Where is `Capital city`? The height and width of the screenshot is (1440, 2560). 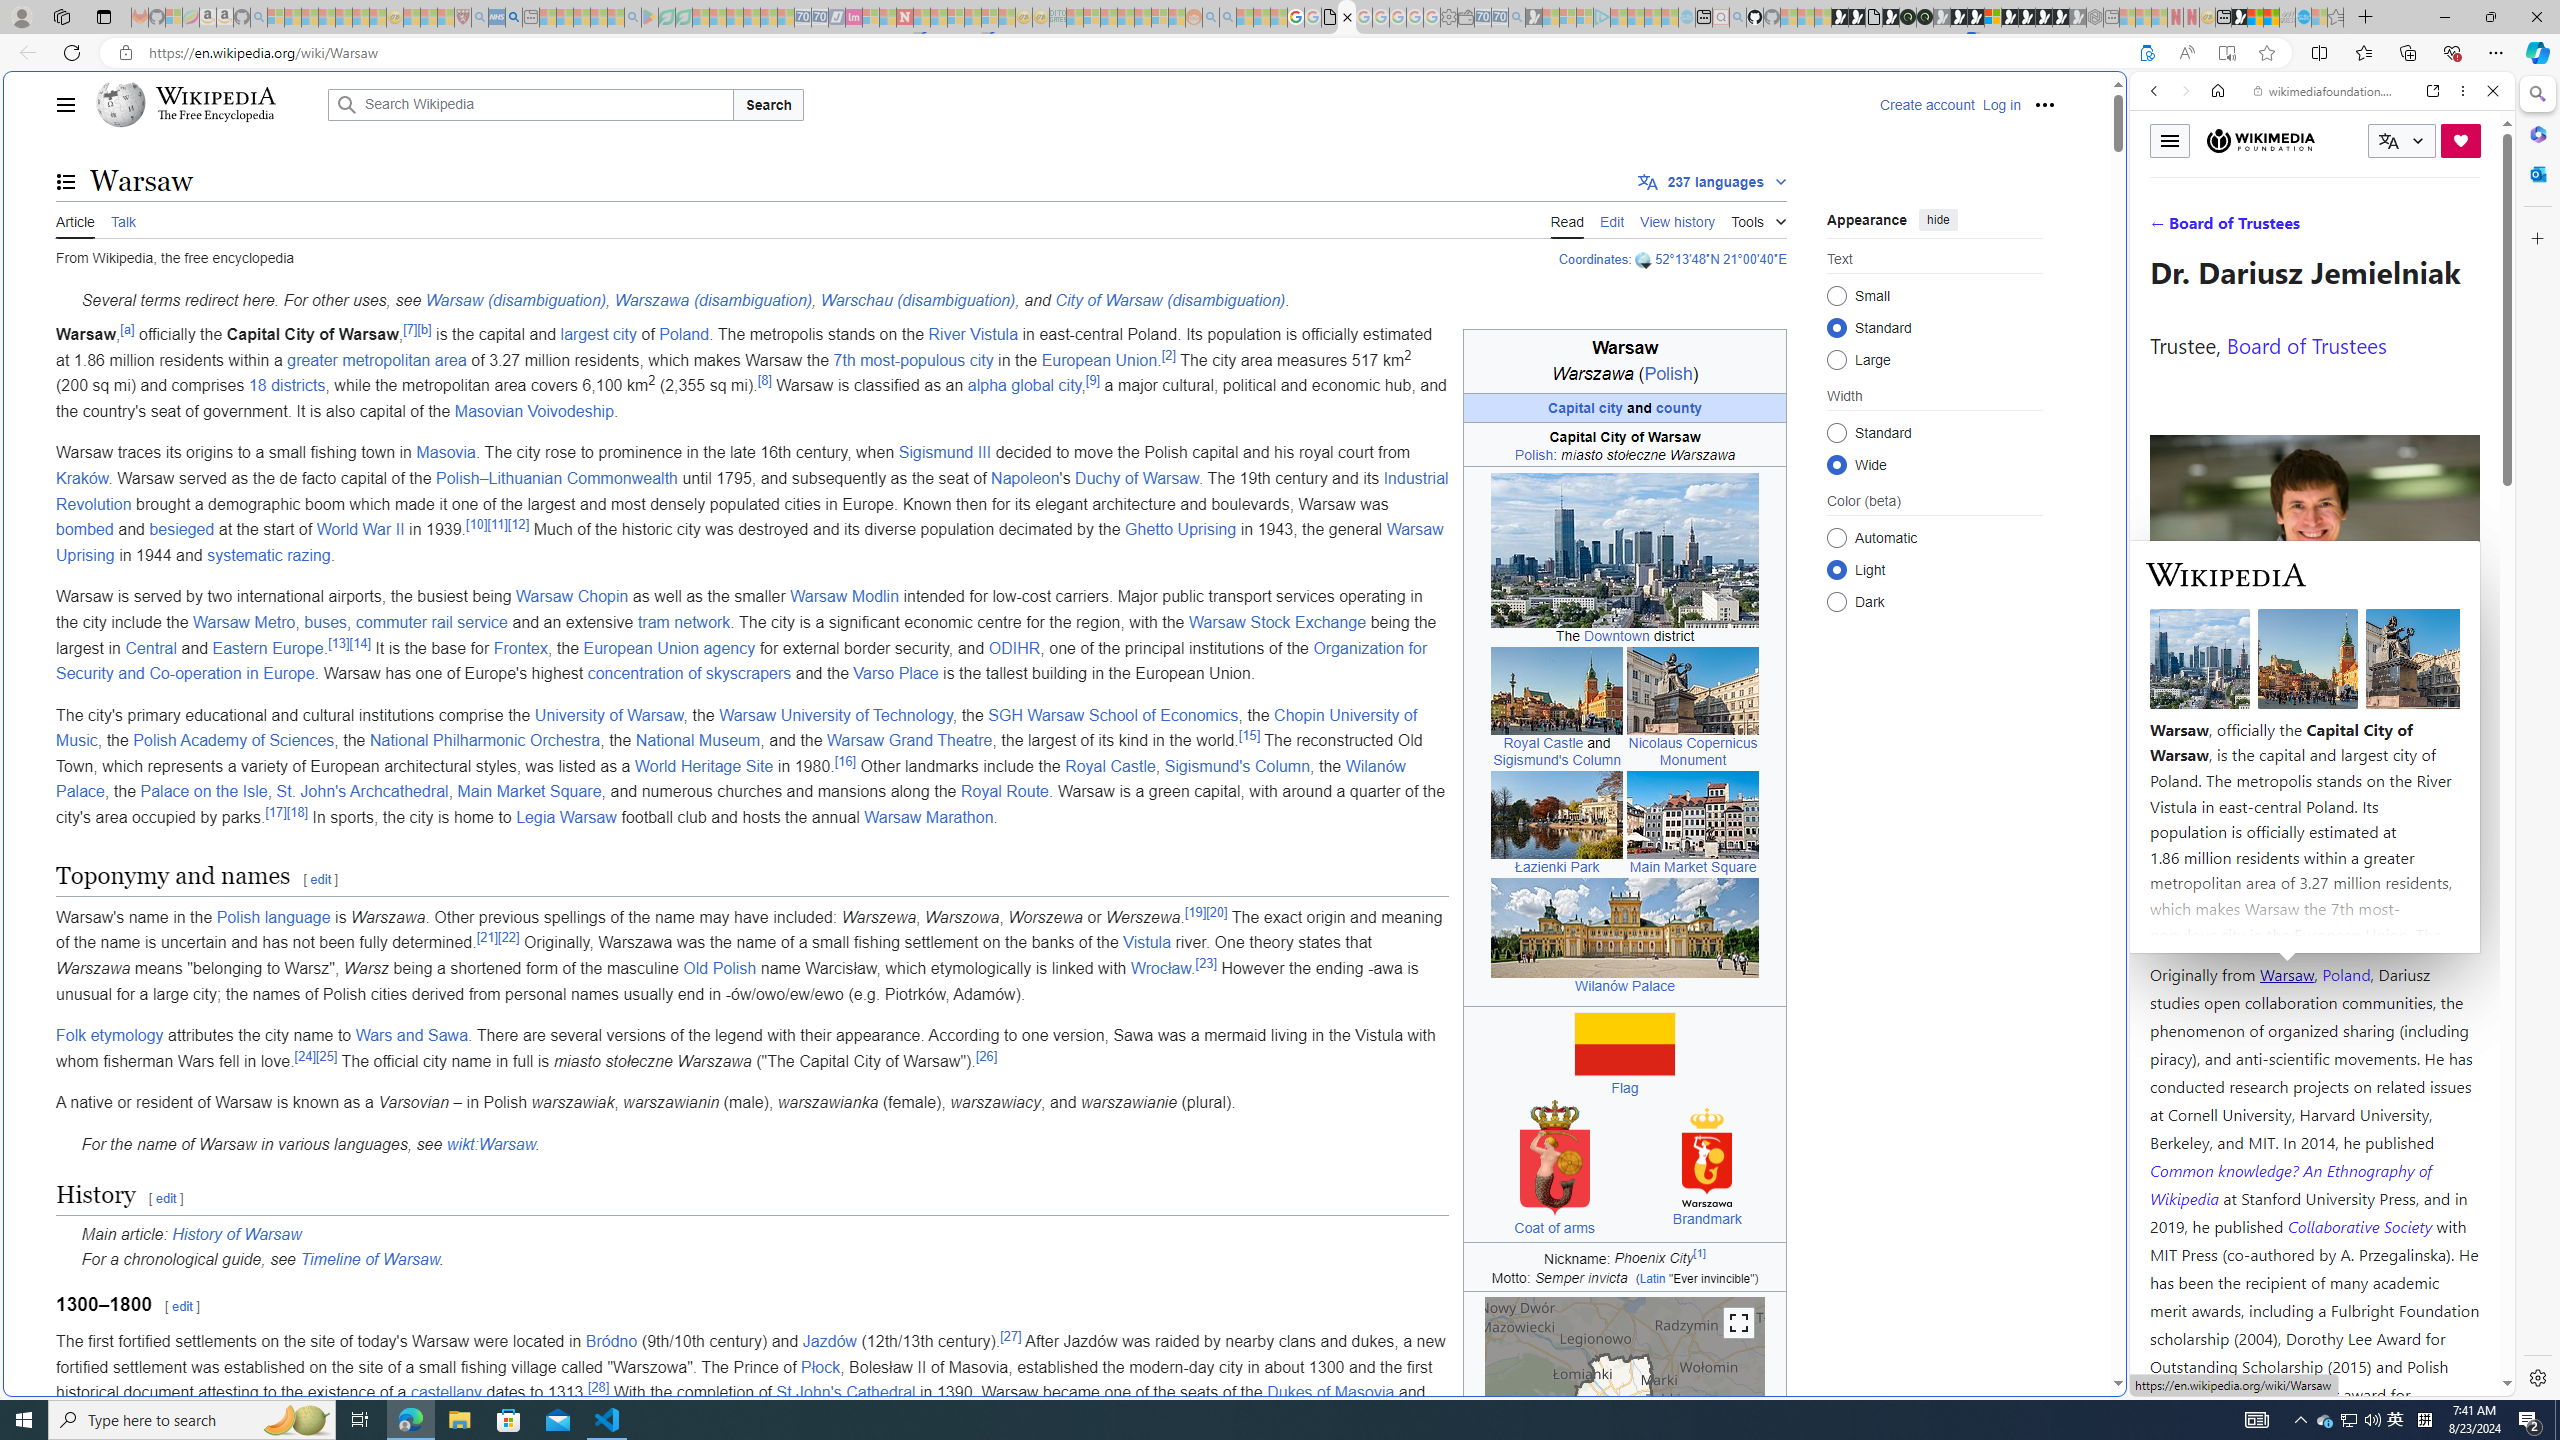
Capital city is located at coordinates (1586, 407).